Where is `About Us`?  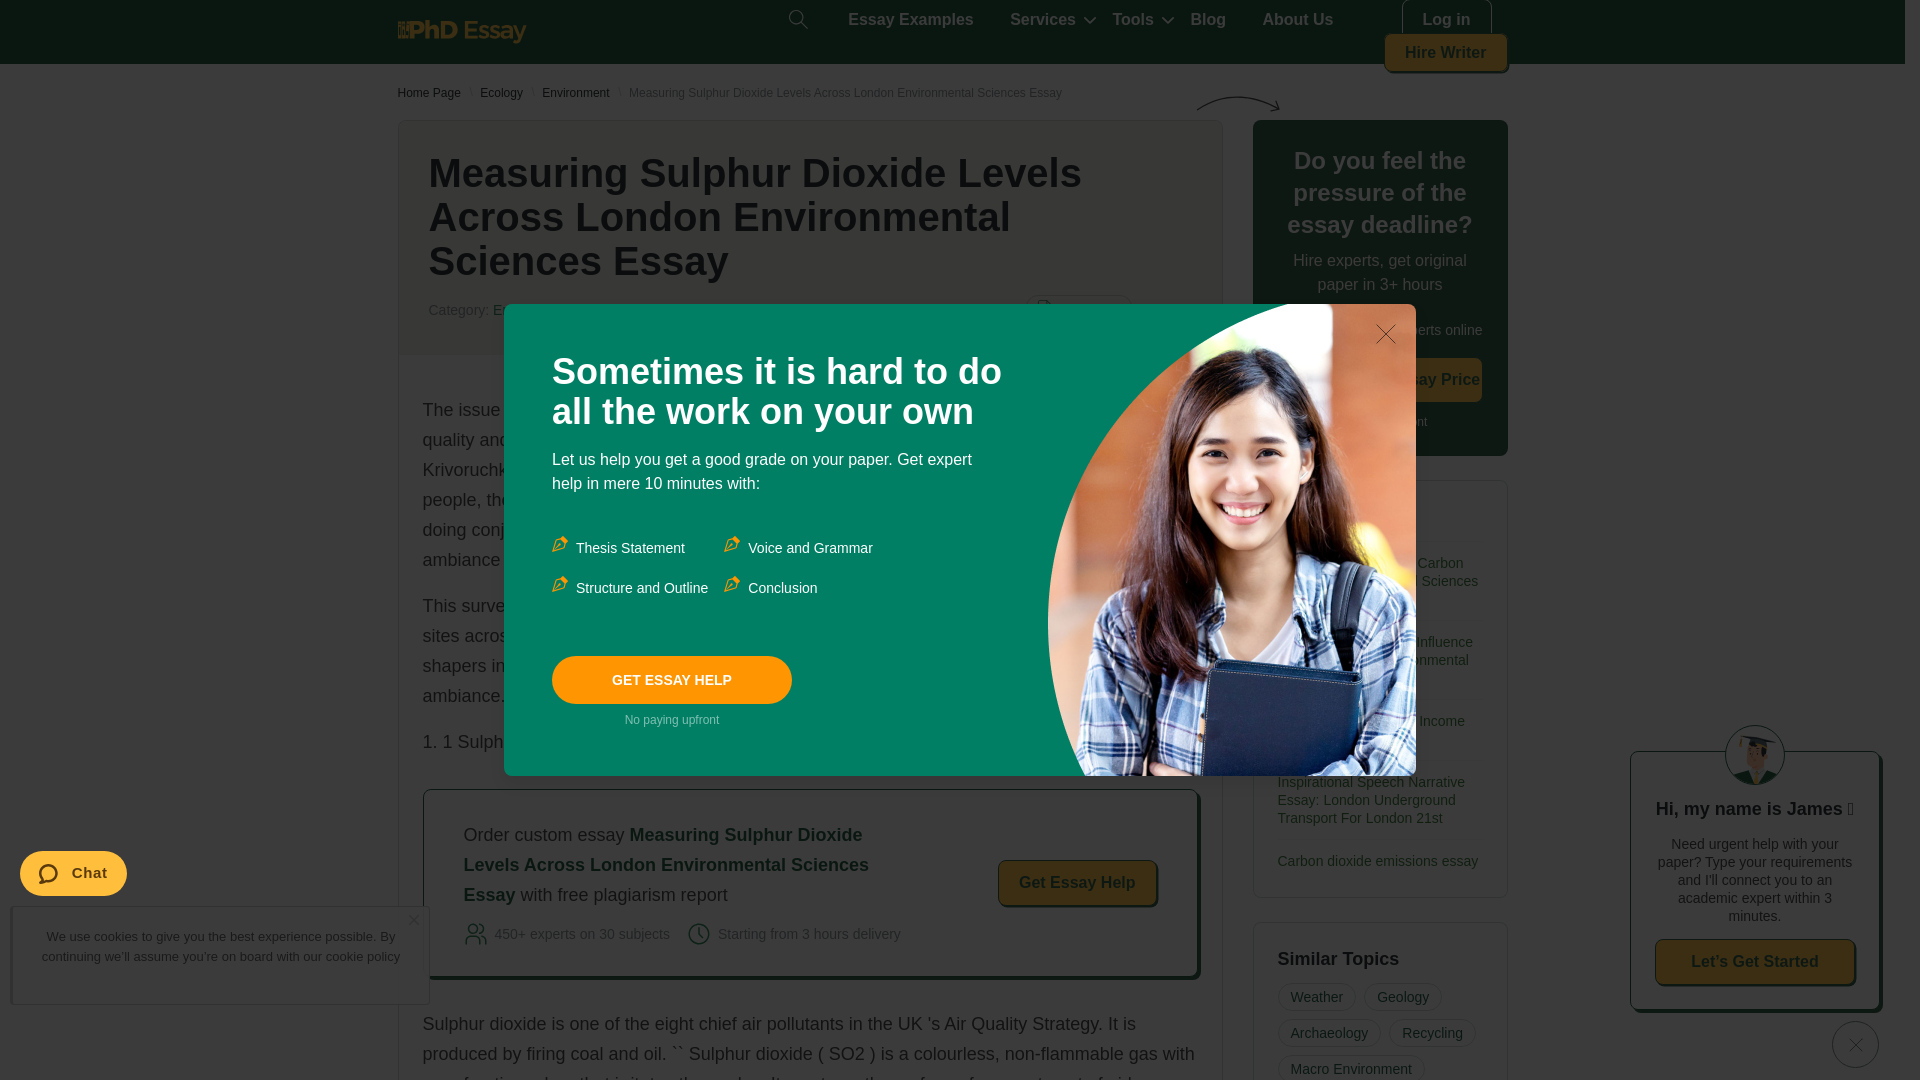 About Us is located at coordinates (1296, 20).